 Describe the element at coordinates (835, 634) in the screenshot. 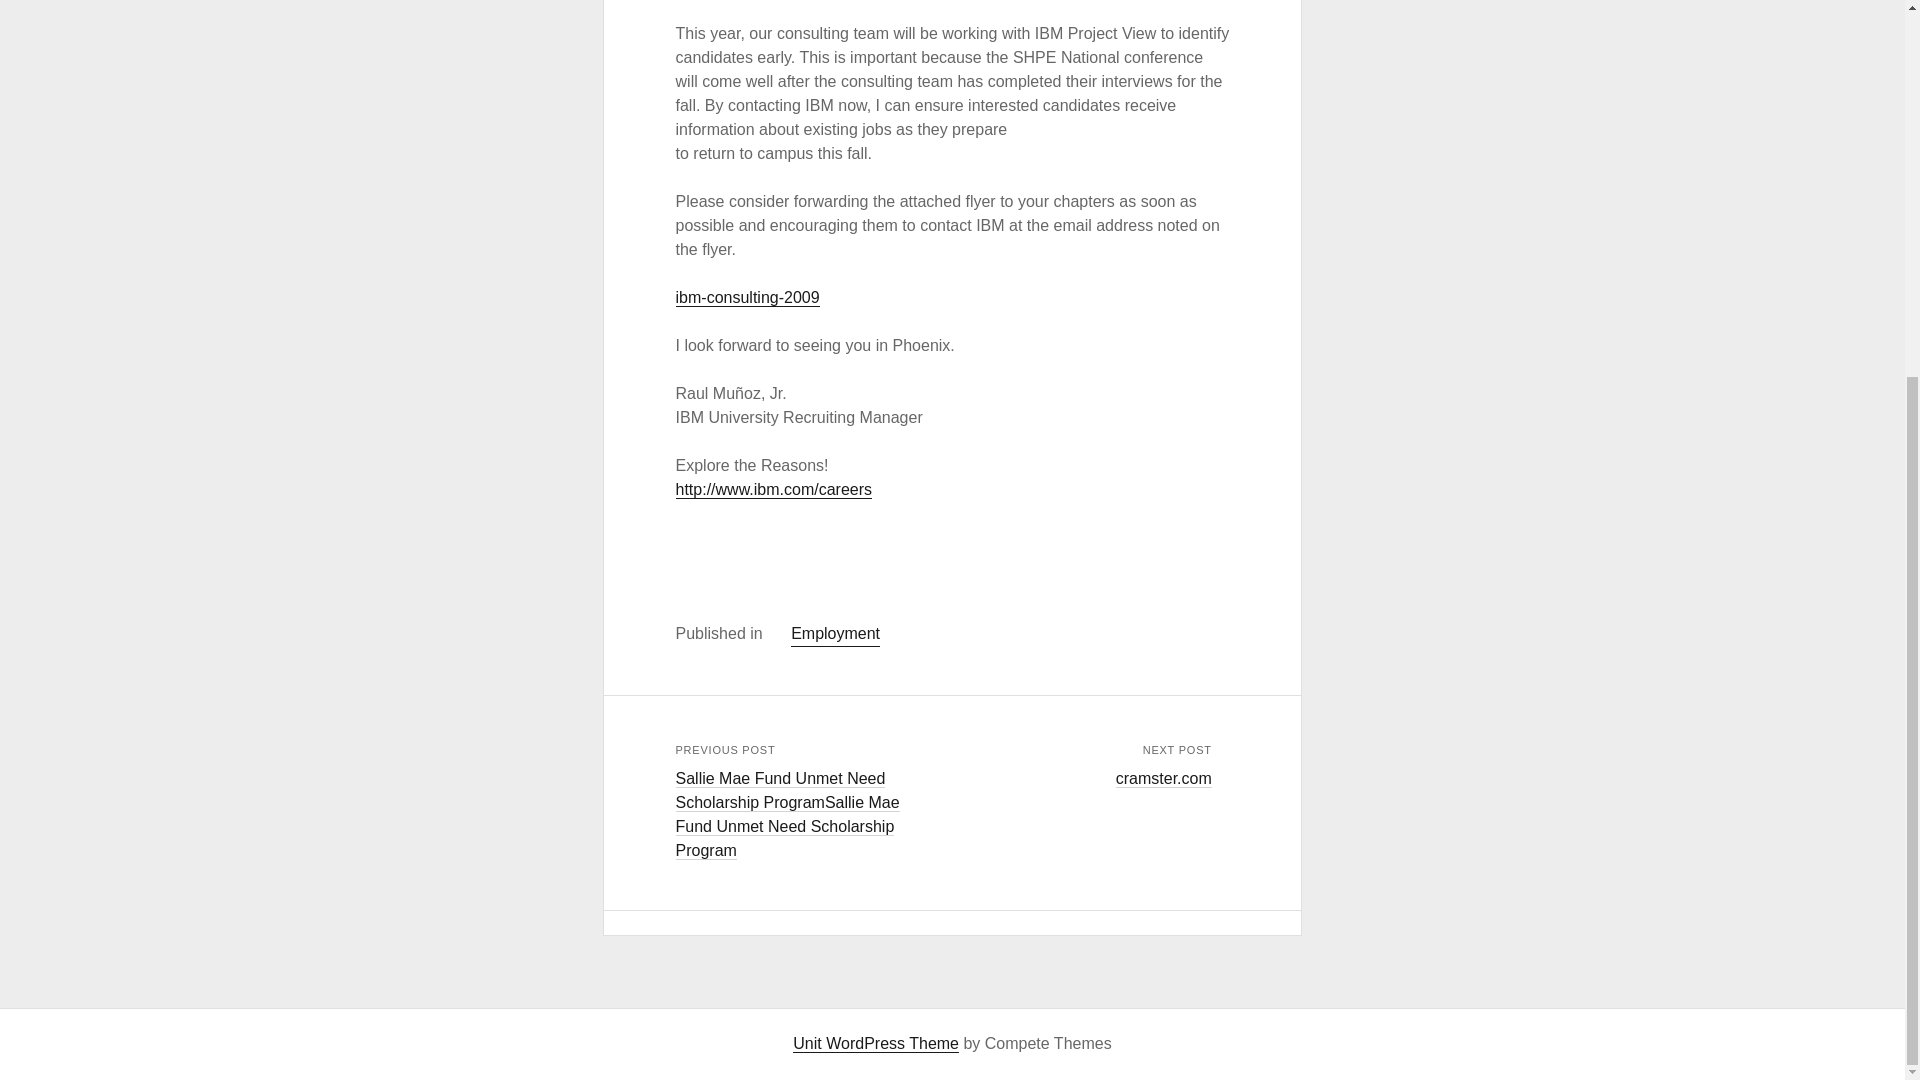

I see `View all posts in Employment` at that location.